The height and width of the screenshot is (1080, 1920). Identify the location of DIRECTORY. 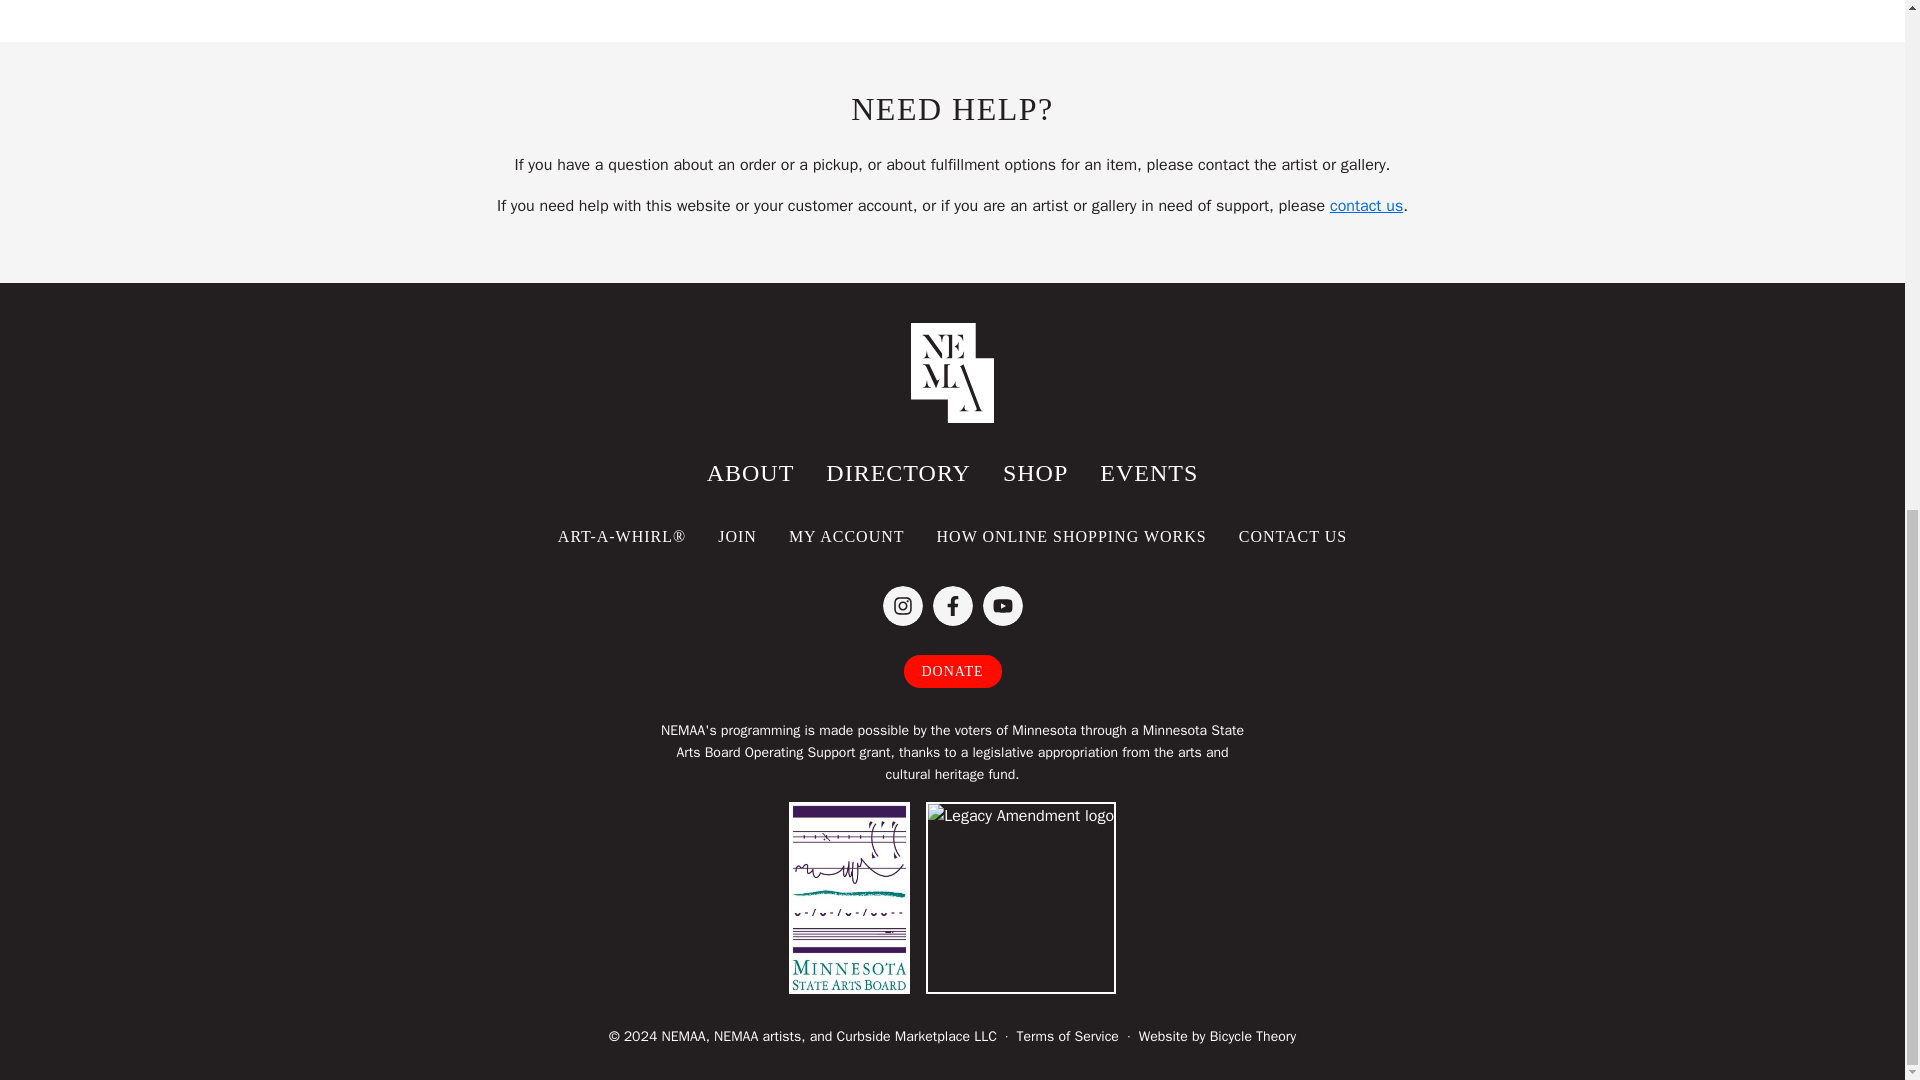
(898, 474).